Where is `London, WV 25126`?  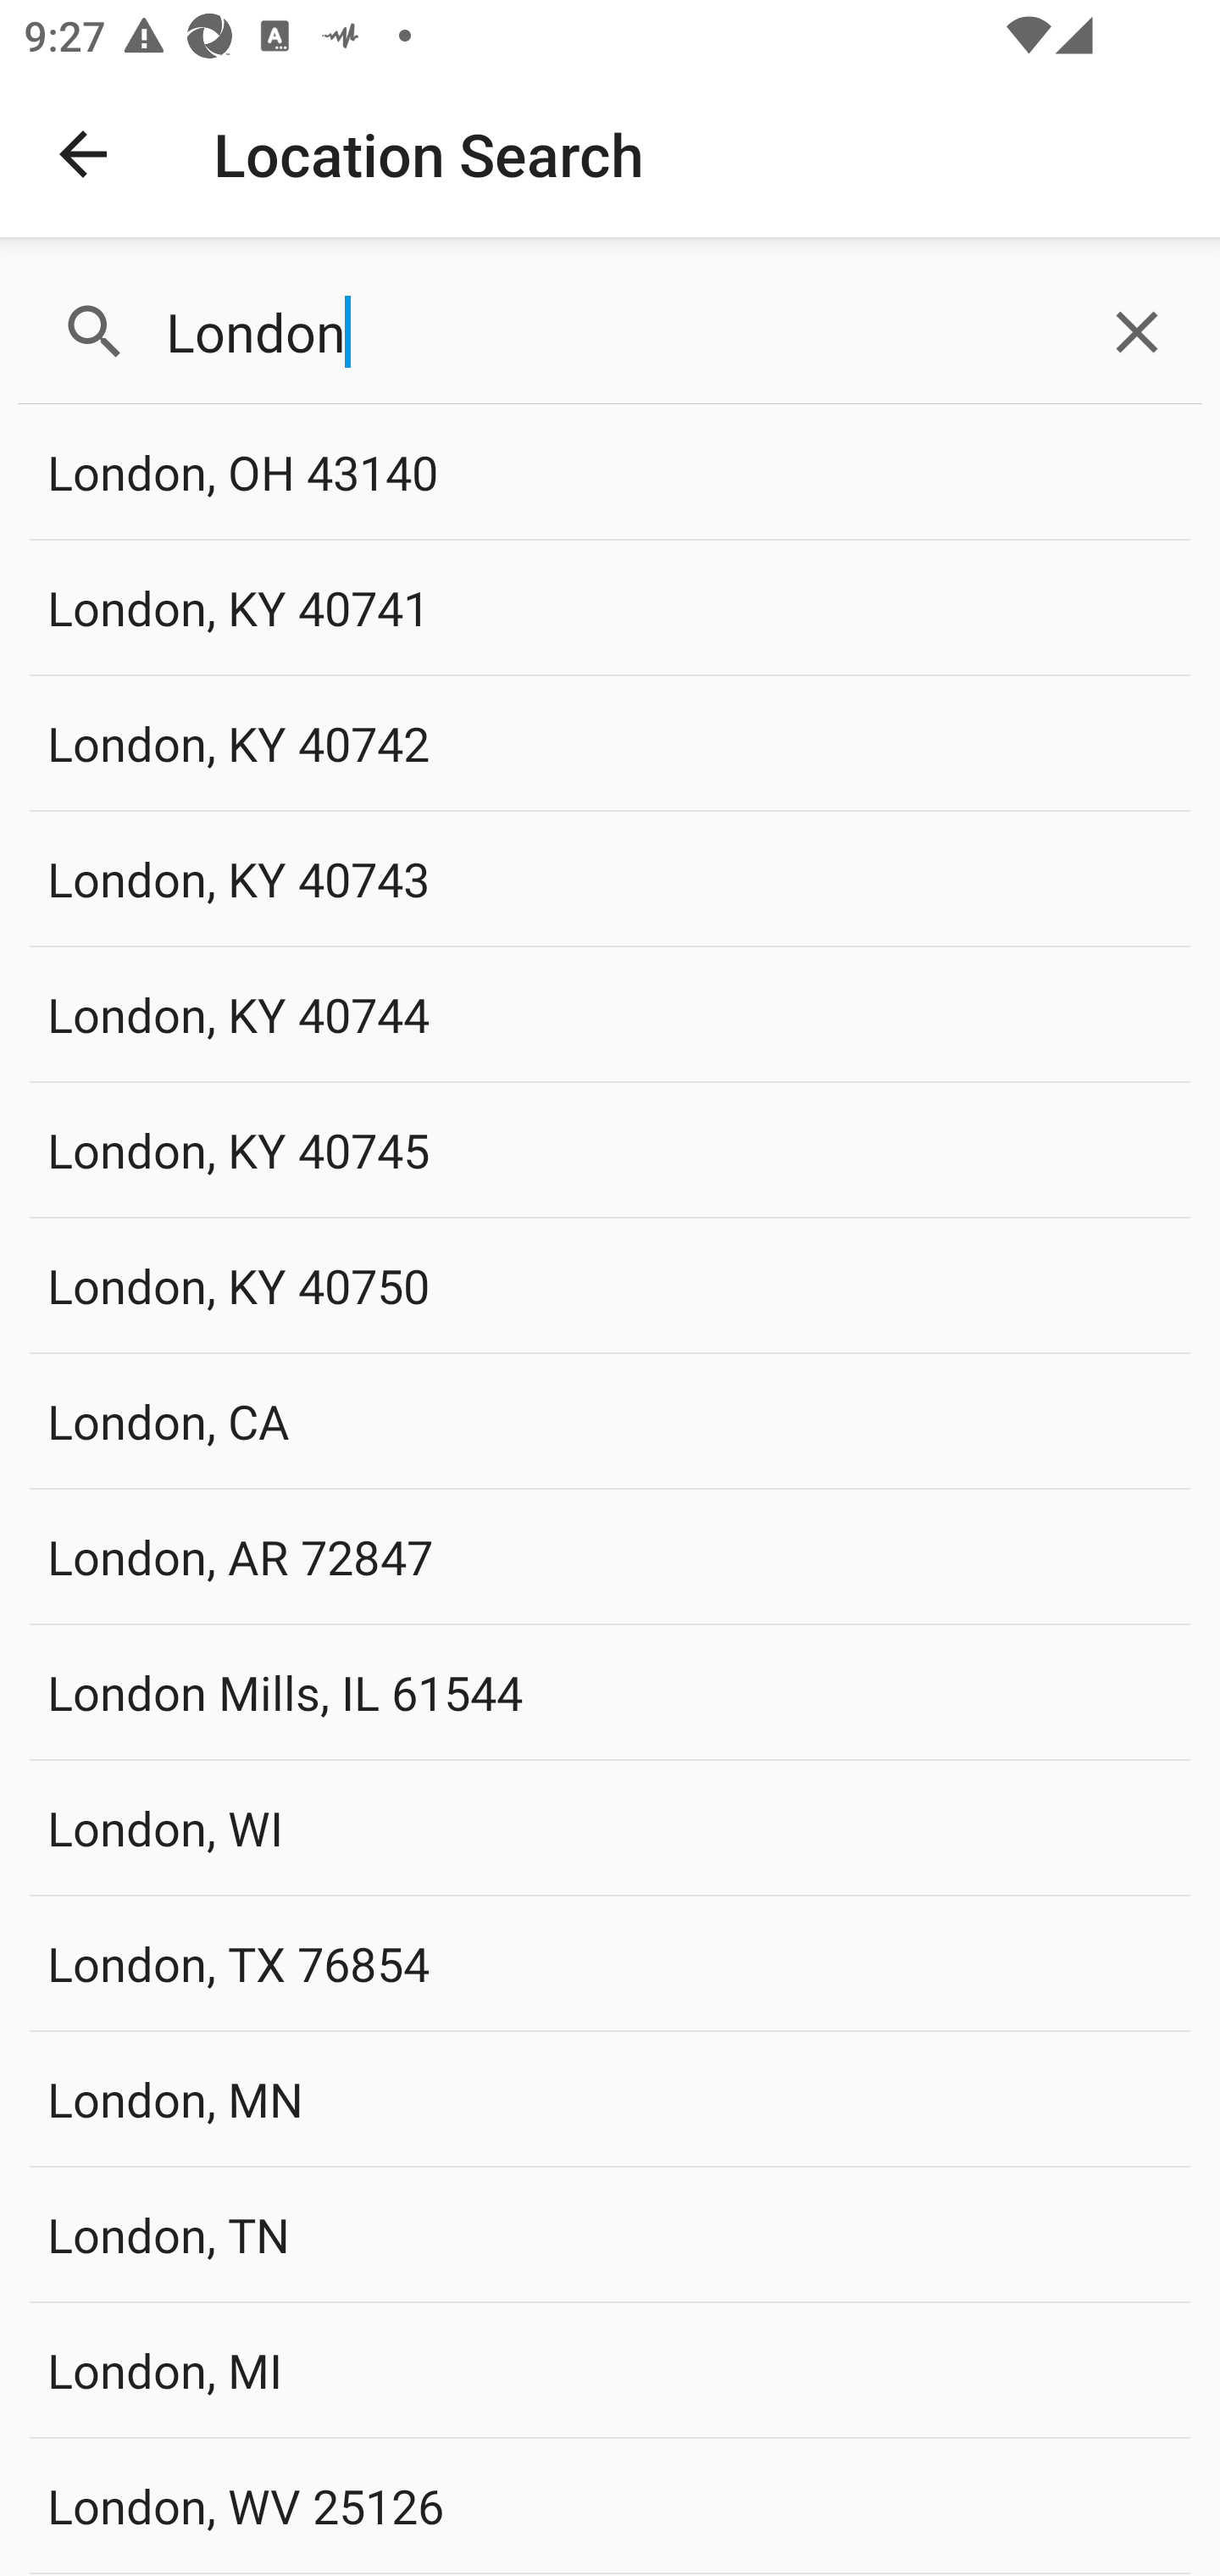
London, WV 25126 is located at coordinates (610, 2505).